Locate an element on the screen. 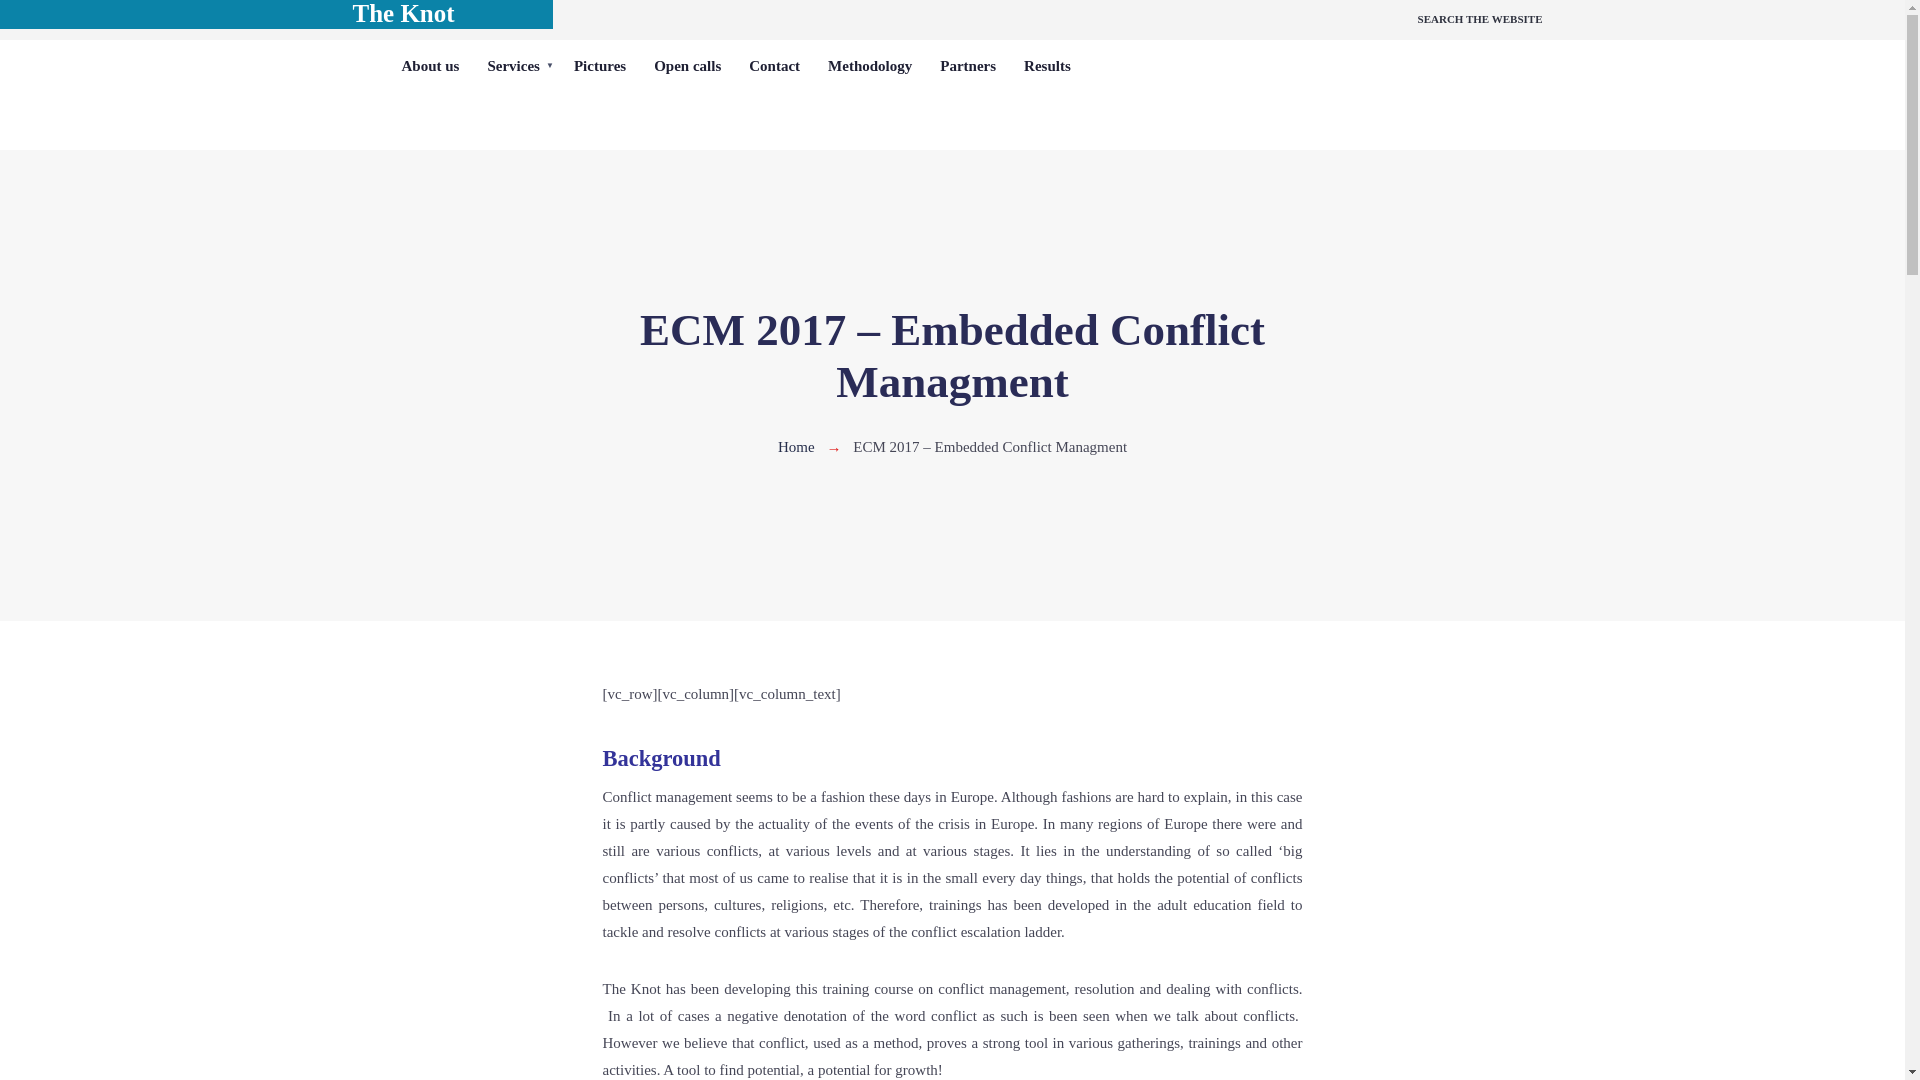 Image resolution: width=1920 pixels, height=1080 pixels. Open calls is located at coordinates (687, 66).